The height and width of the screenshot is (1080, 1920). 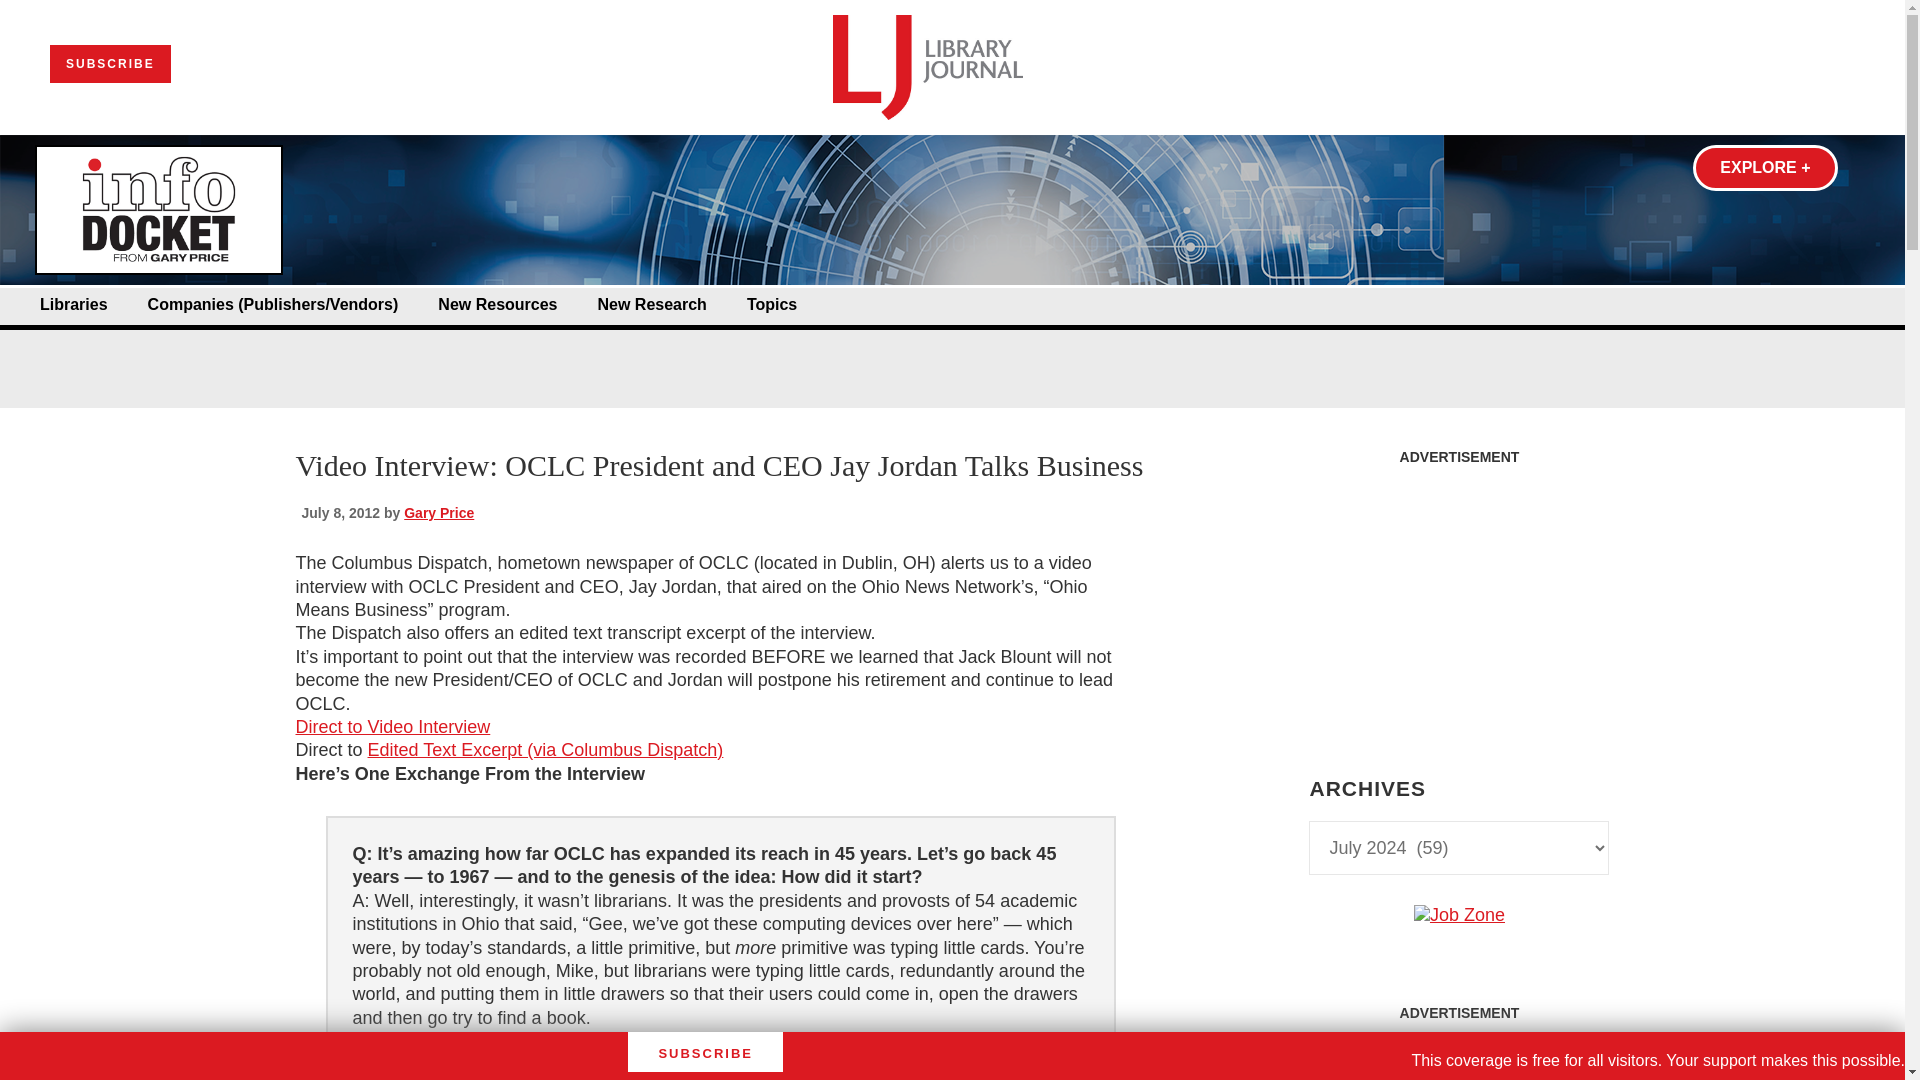 I want to click on 3rd party ad content, so click(x=951, y=348).